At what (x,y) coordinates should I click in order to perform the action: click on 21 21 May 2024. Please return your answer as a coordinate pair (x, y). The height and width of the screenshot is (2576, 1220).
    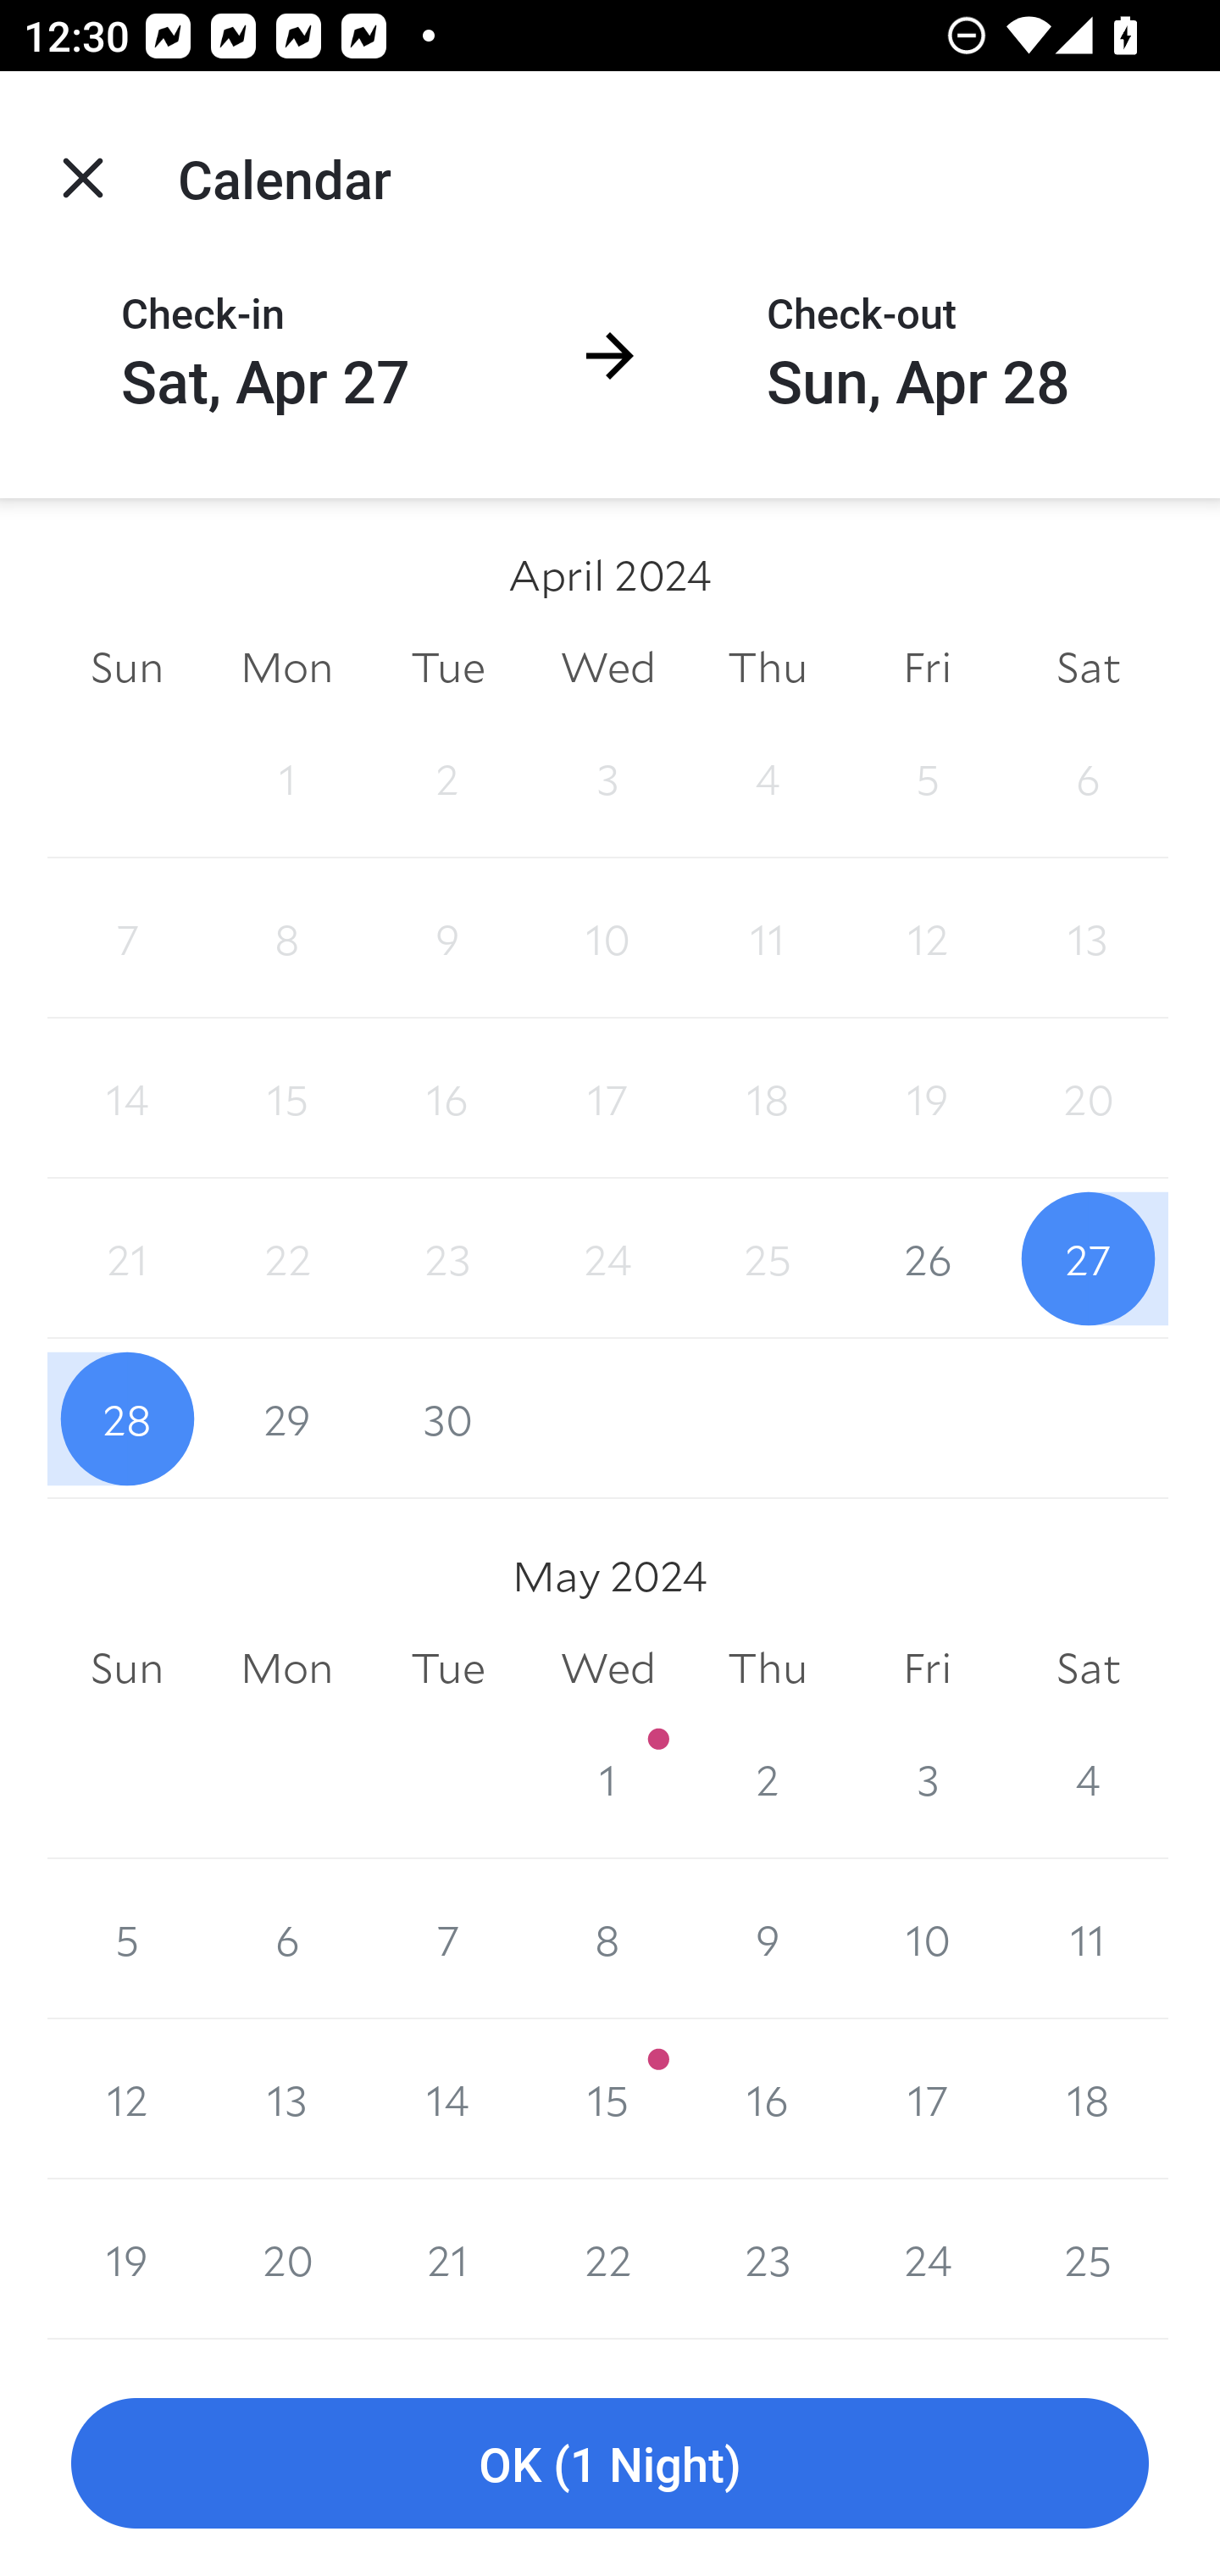
    Looking at the image, I should click on (447, 2259).